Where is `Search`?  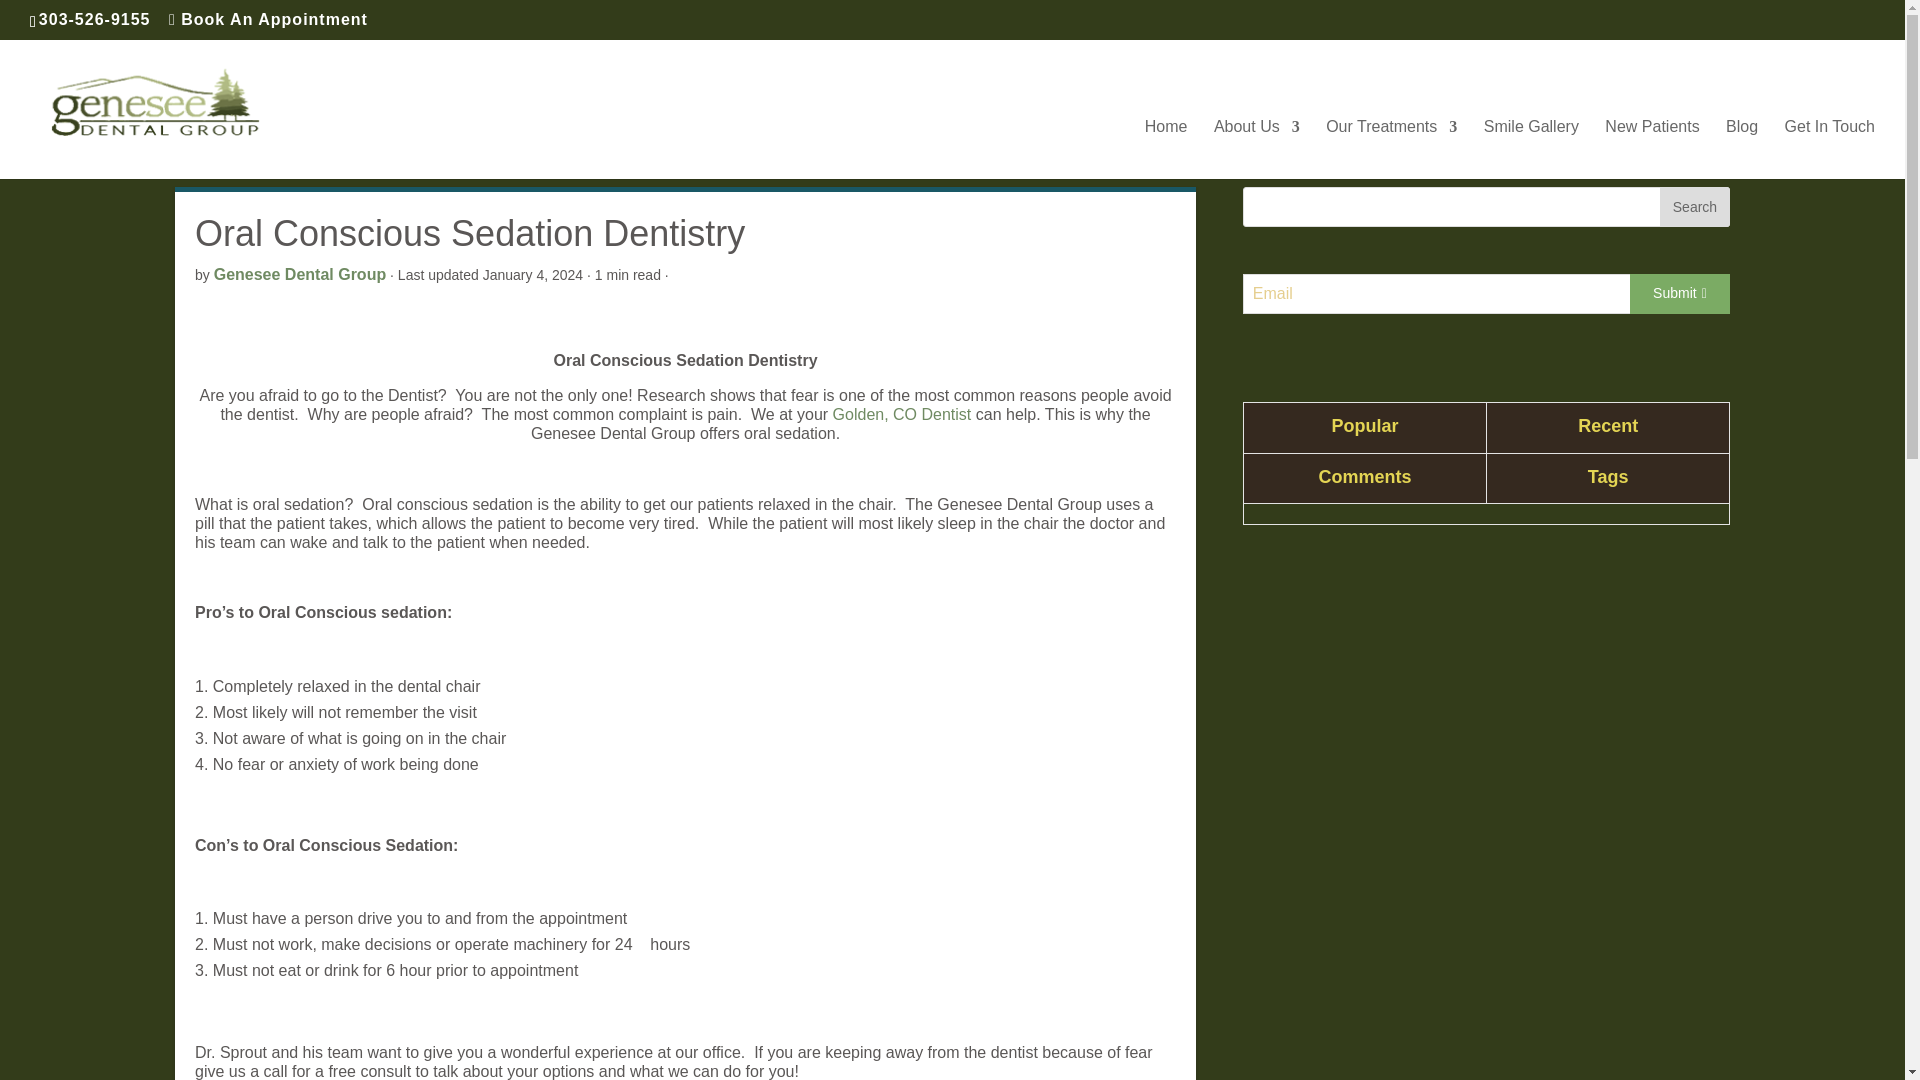
Search is located at coordinates (1694, 206).